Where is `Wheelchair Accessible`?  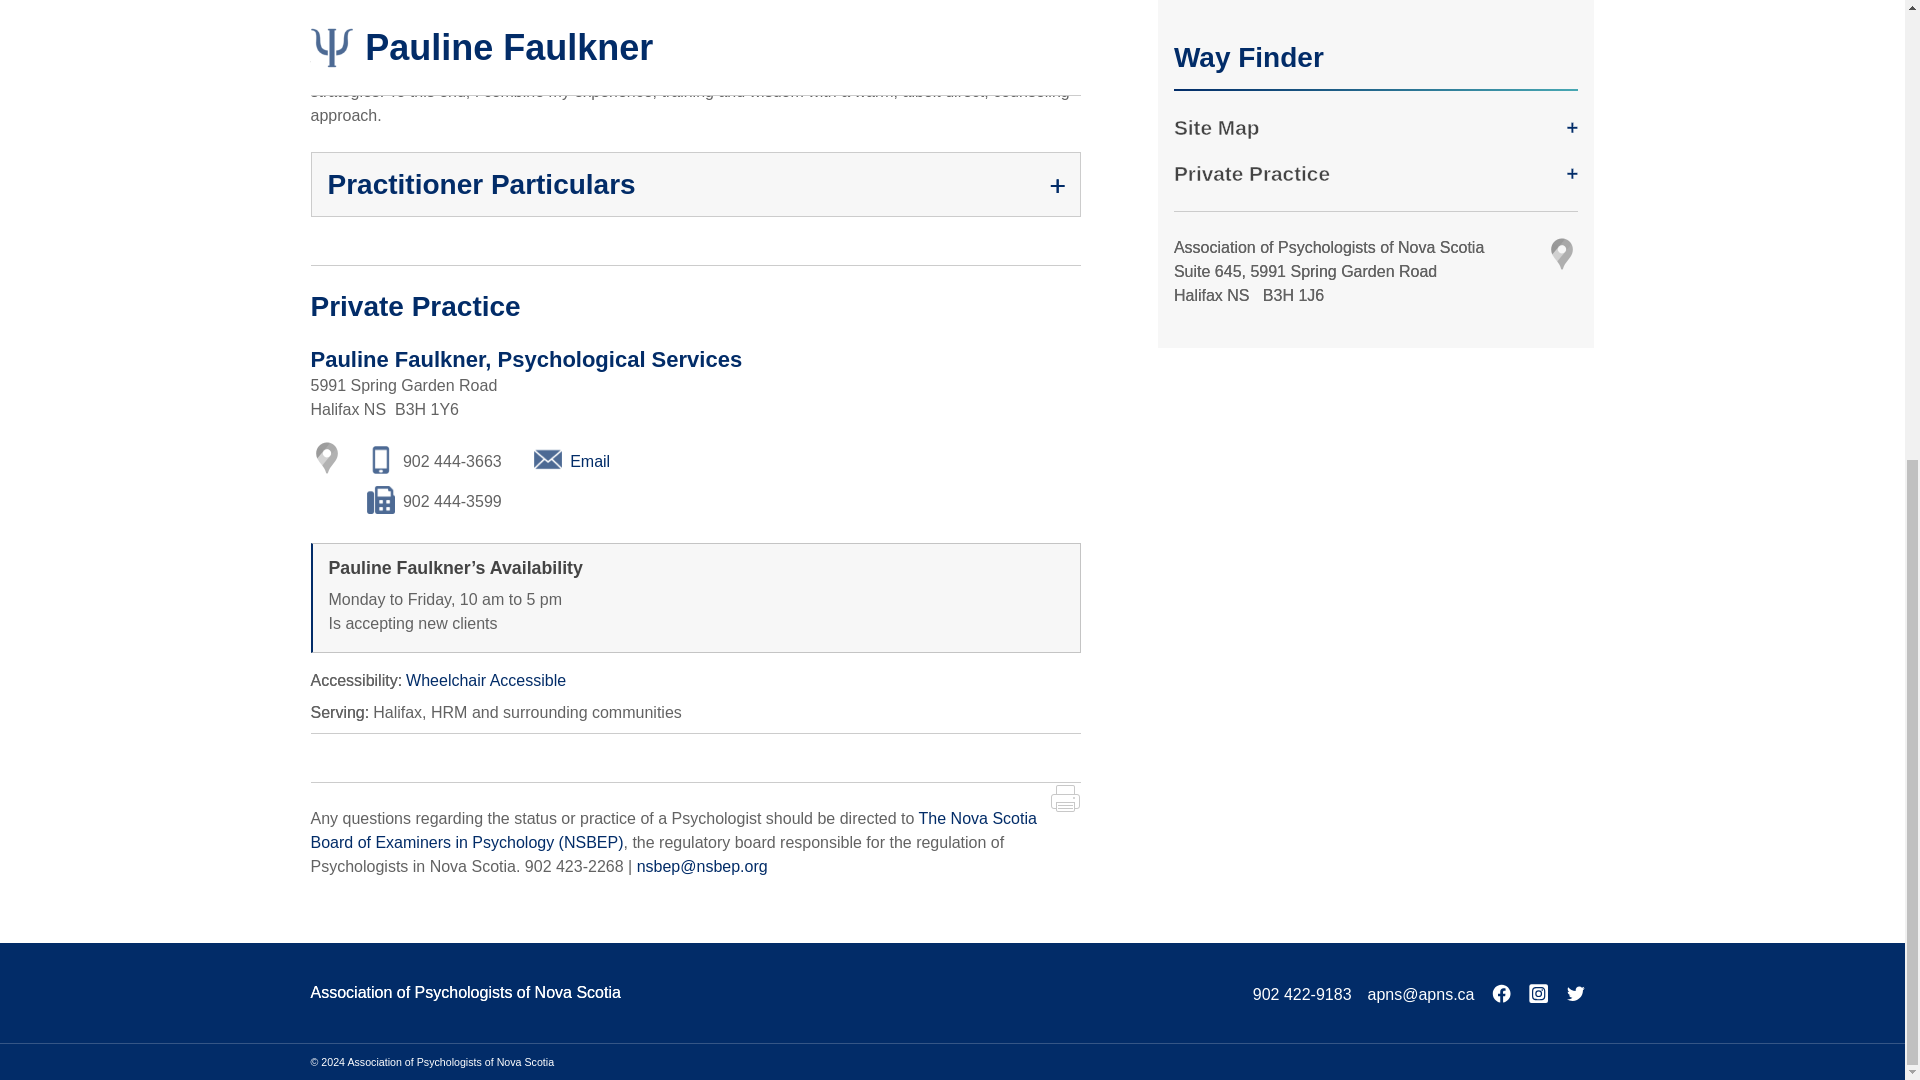
Wheelchair Accessible is located at coordinates (486, 680).